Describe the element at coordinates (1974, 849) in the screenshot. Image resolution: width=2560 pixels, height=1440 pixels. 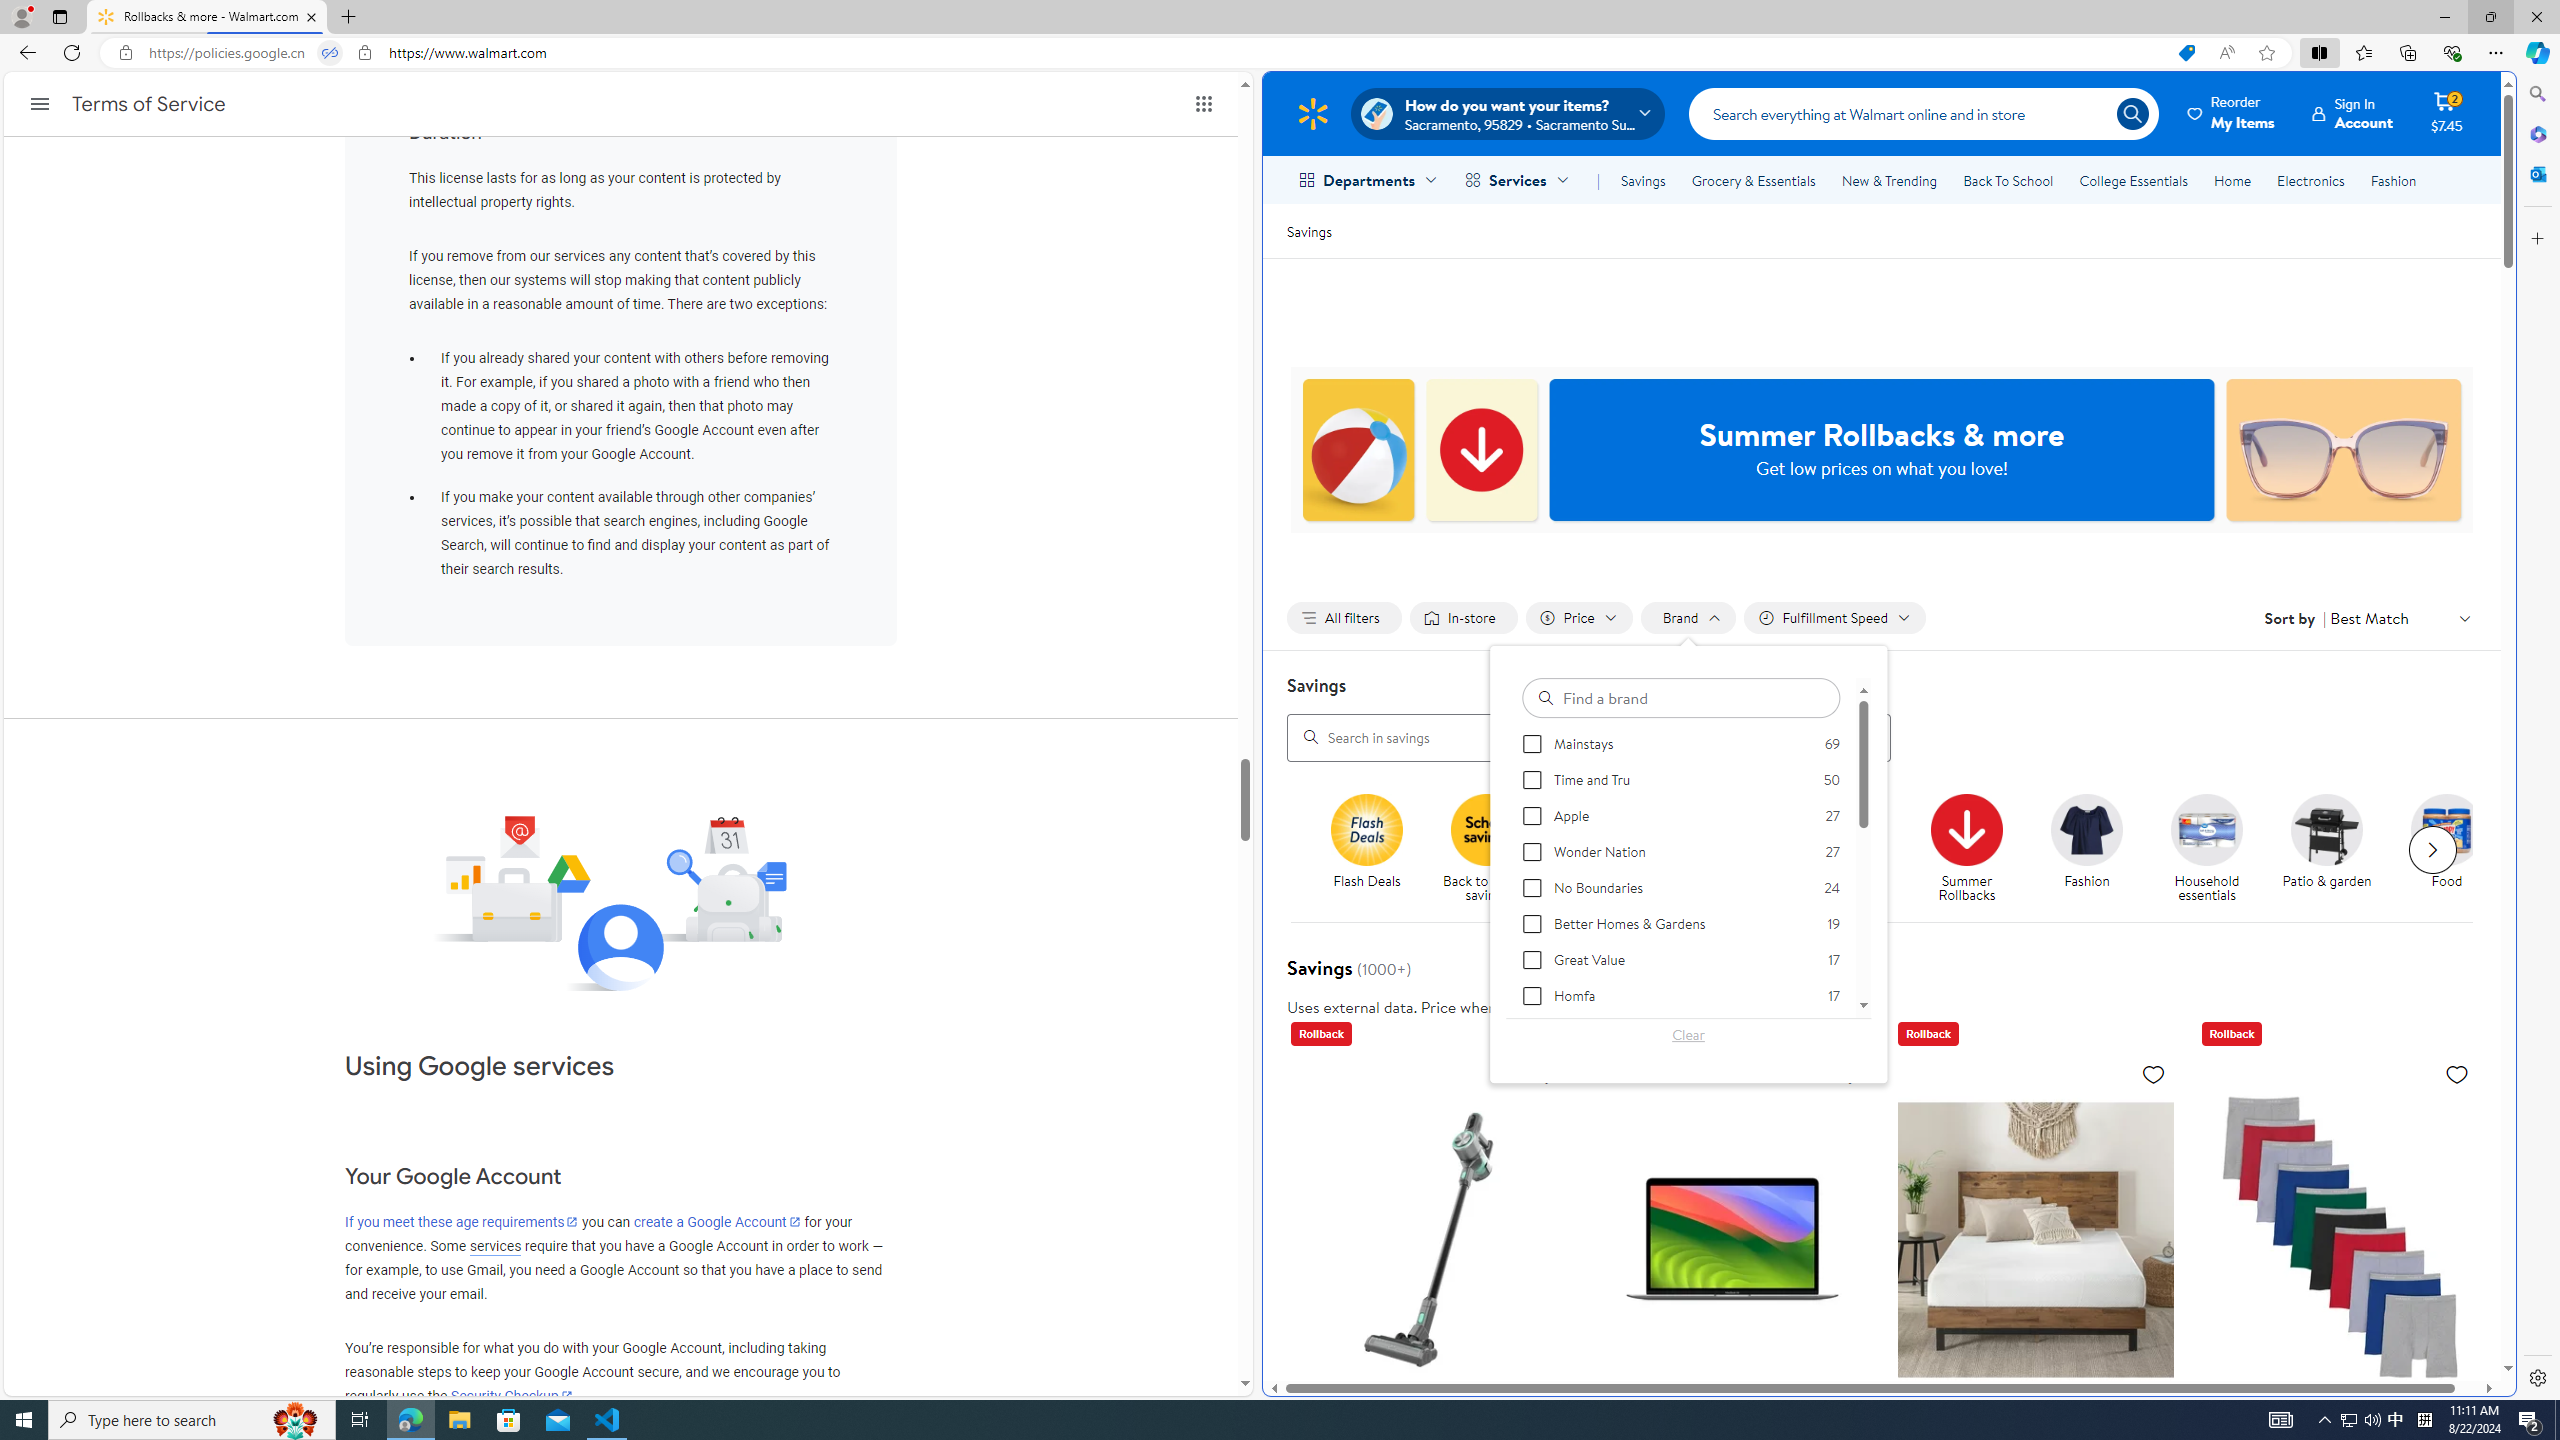
I see `Summer Rollbacks` at that location.